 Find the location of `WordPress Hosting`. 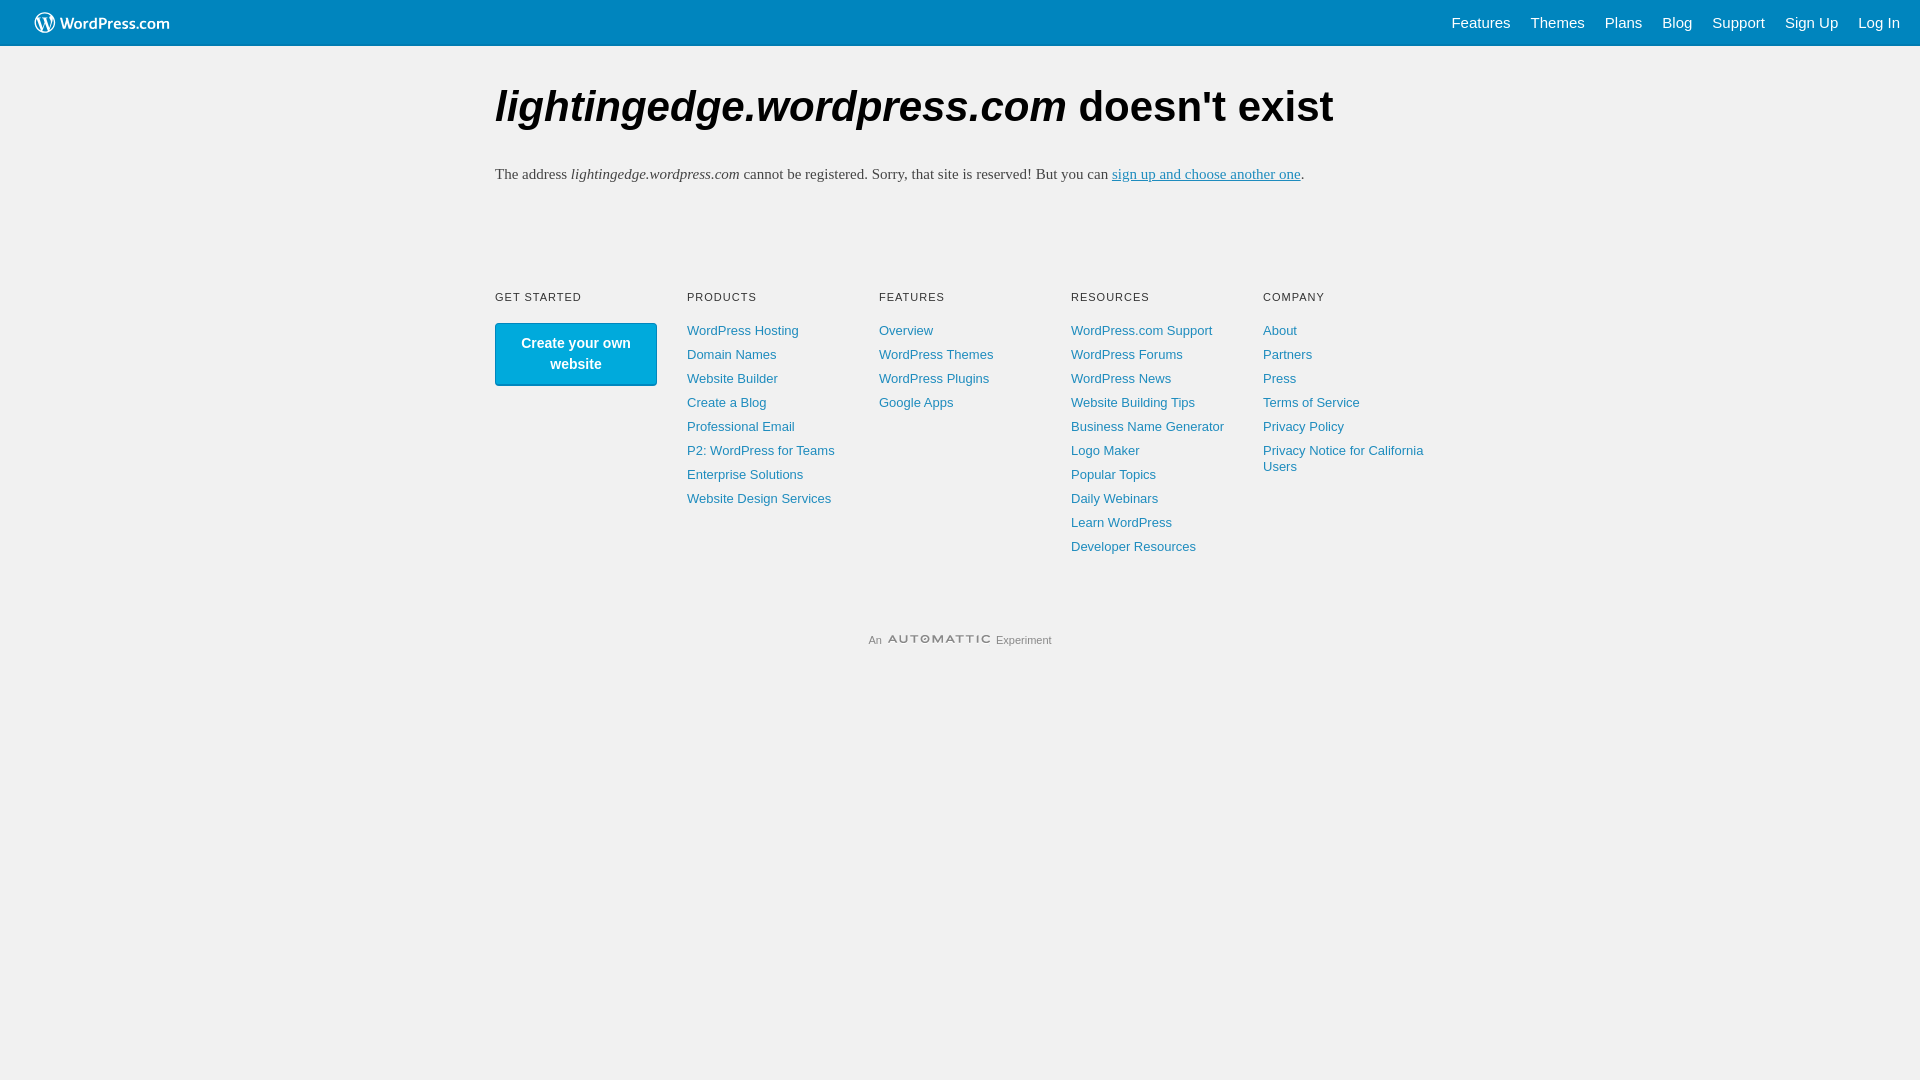

WordPress Hosting is located at coordinates (743, 330).